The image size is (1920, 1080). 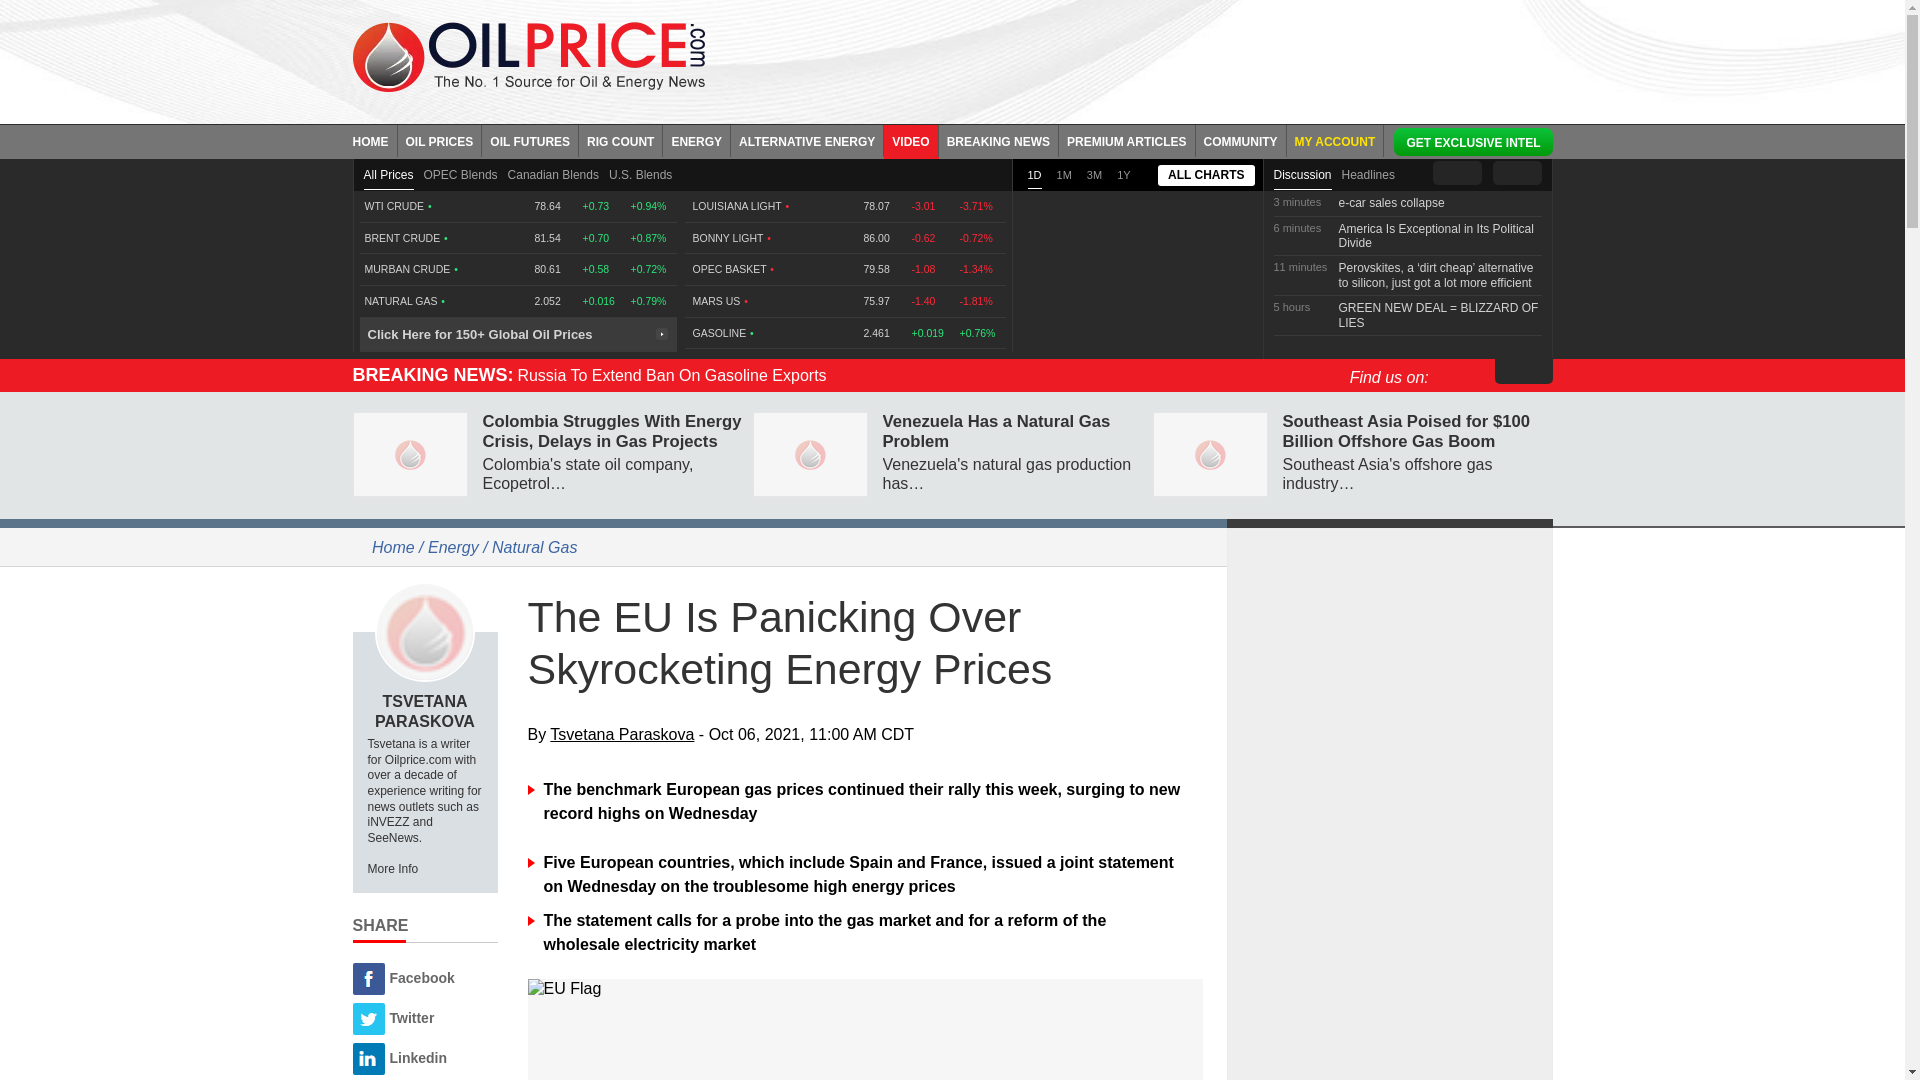 I want to click on OIL FUTURES, so click(x=530, y=140).